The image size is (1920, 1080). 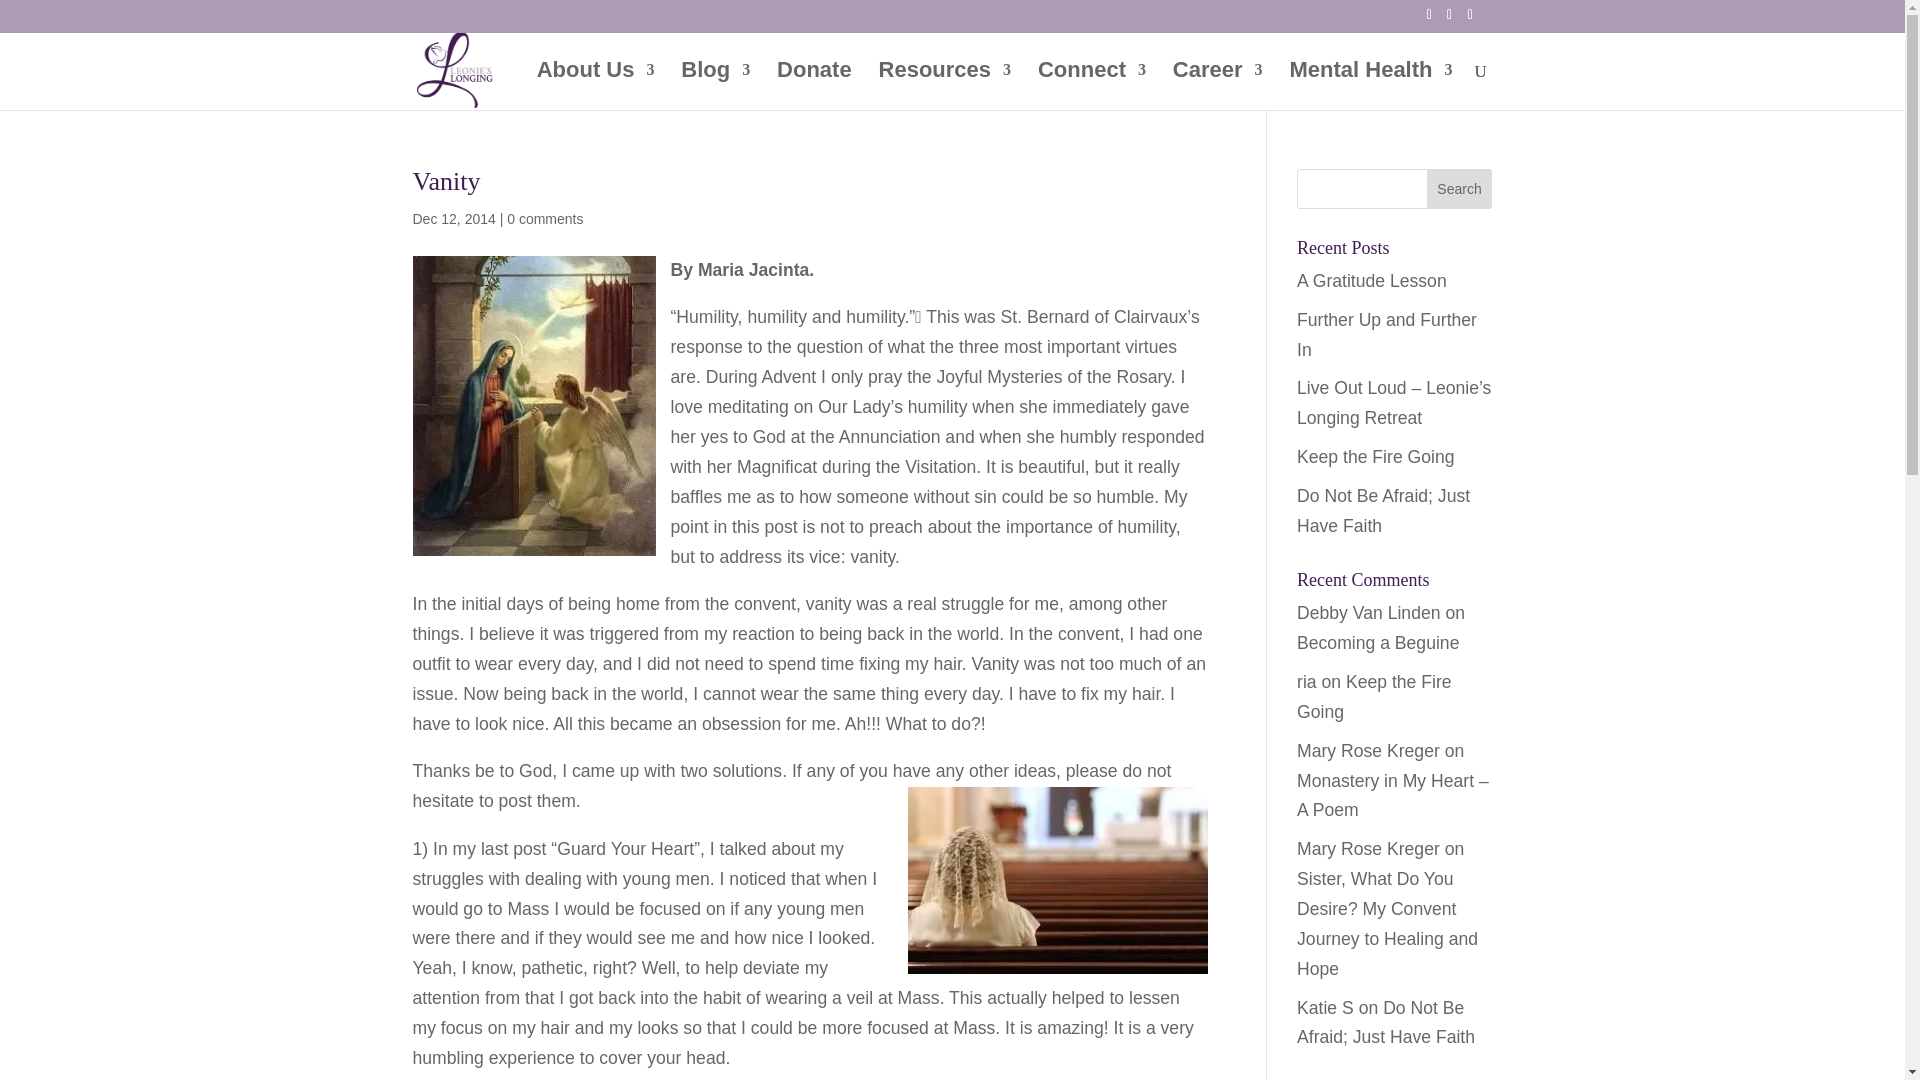 What do you see at coordinates (716, 86) in the screenshot?
I see `Blog` at bounding box center [716, 86].